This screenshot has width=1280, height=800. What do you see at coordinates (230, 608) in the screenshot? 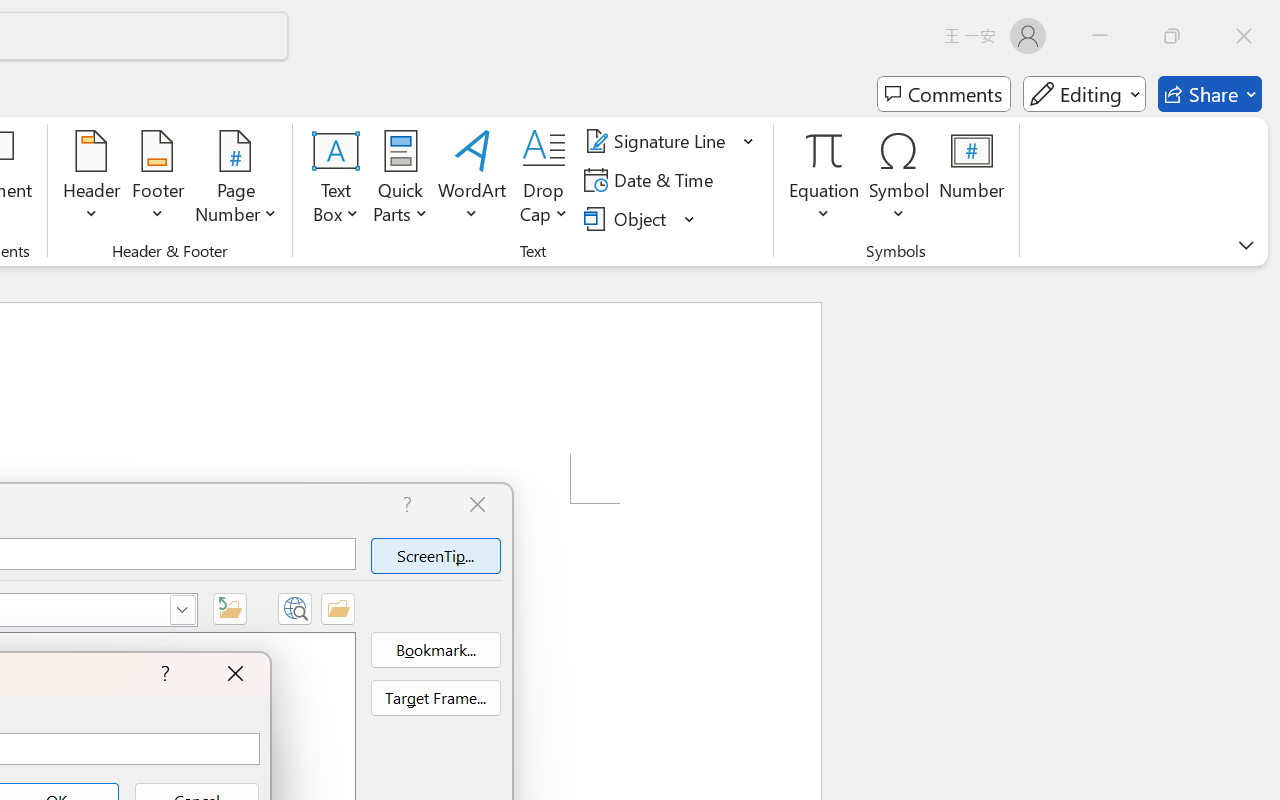
I see `Up One Folder` at bounding box center [230, 608].